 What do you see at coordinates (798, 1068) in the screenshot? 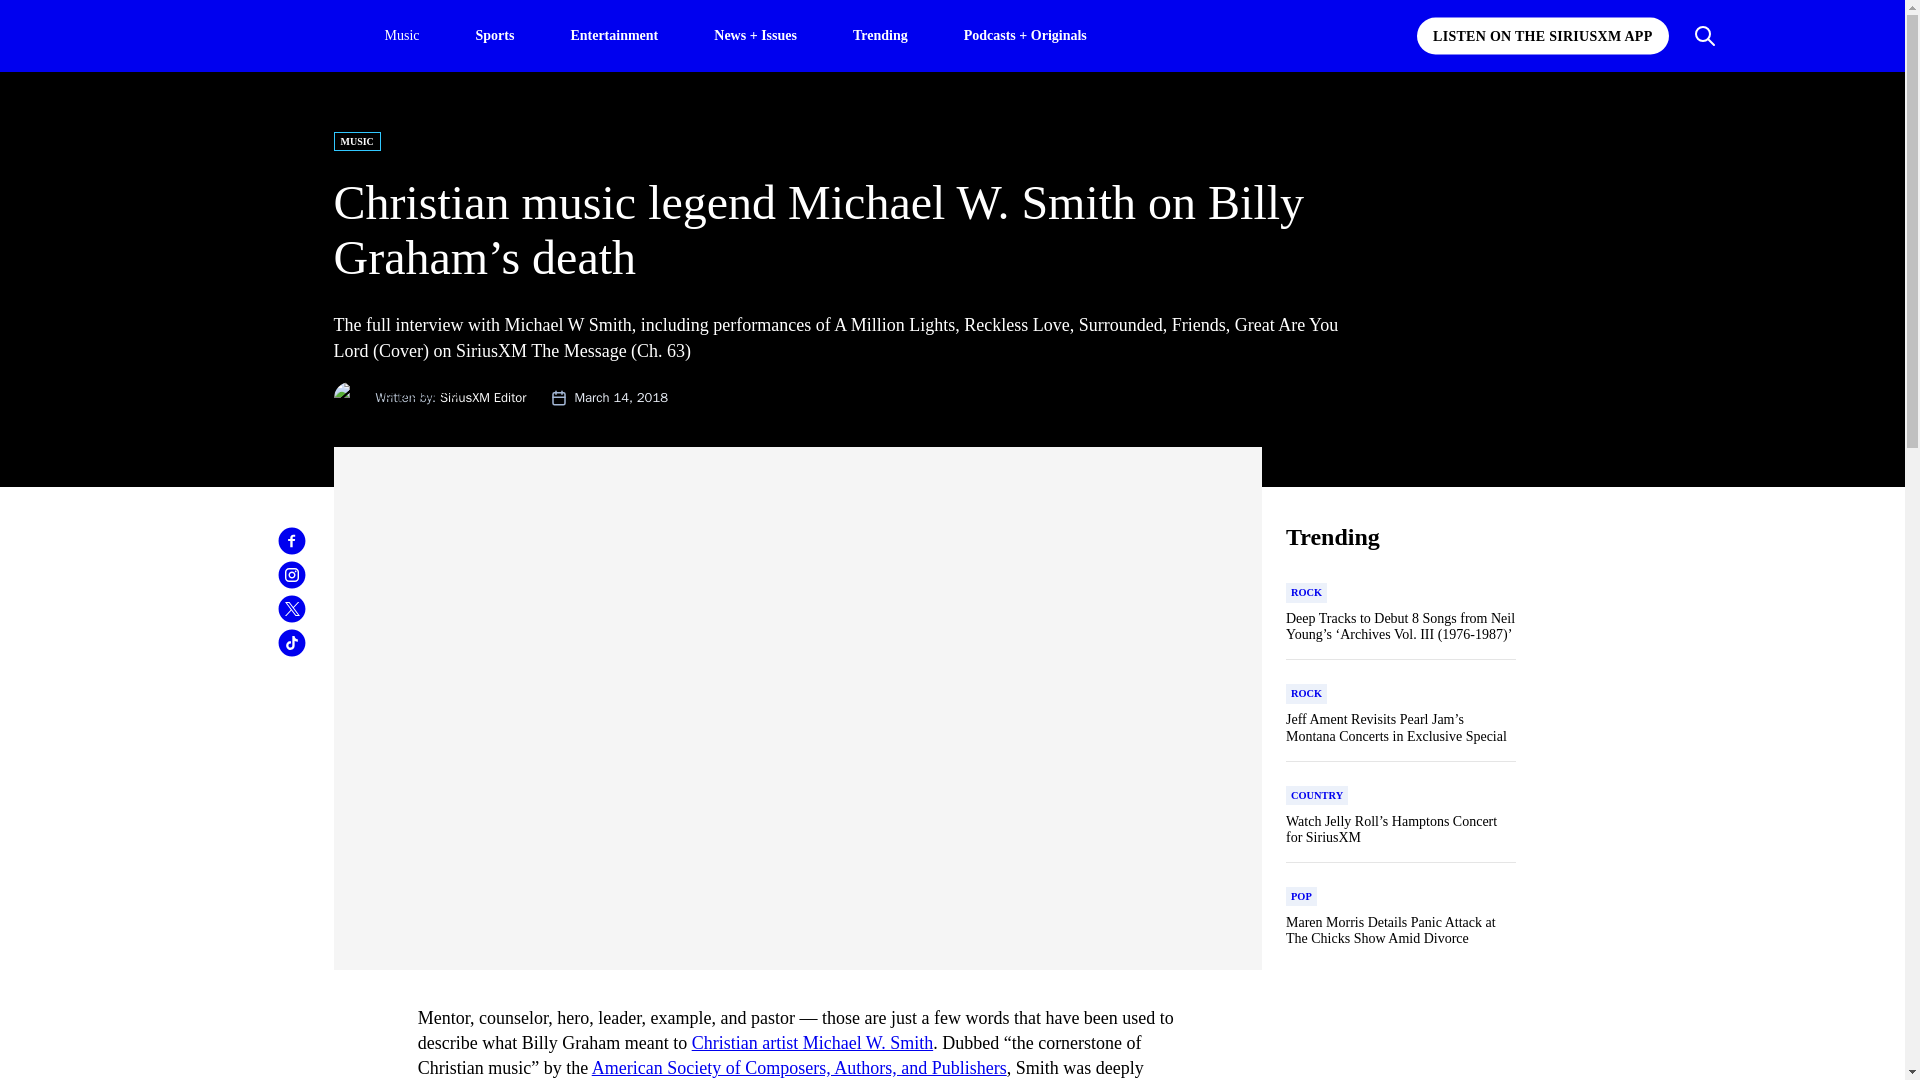
I see `American Society of Composers, Authors, and Publishers` at bounding box center [798, 1068].